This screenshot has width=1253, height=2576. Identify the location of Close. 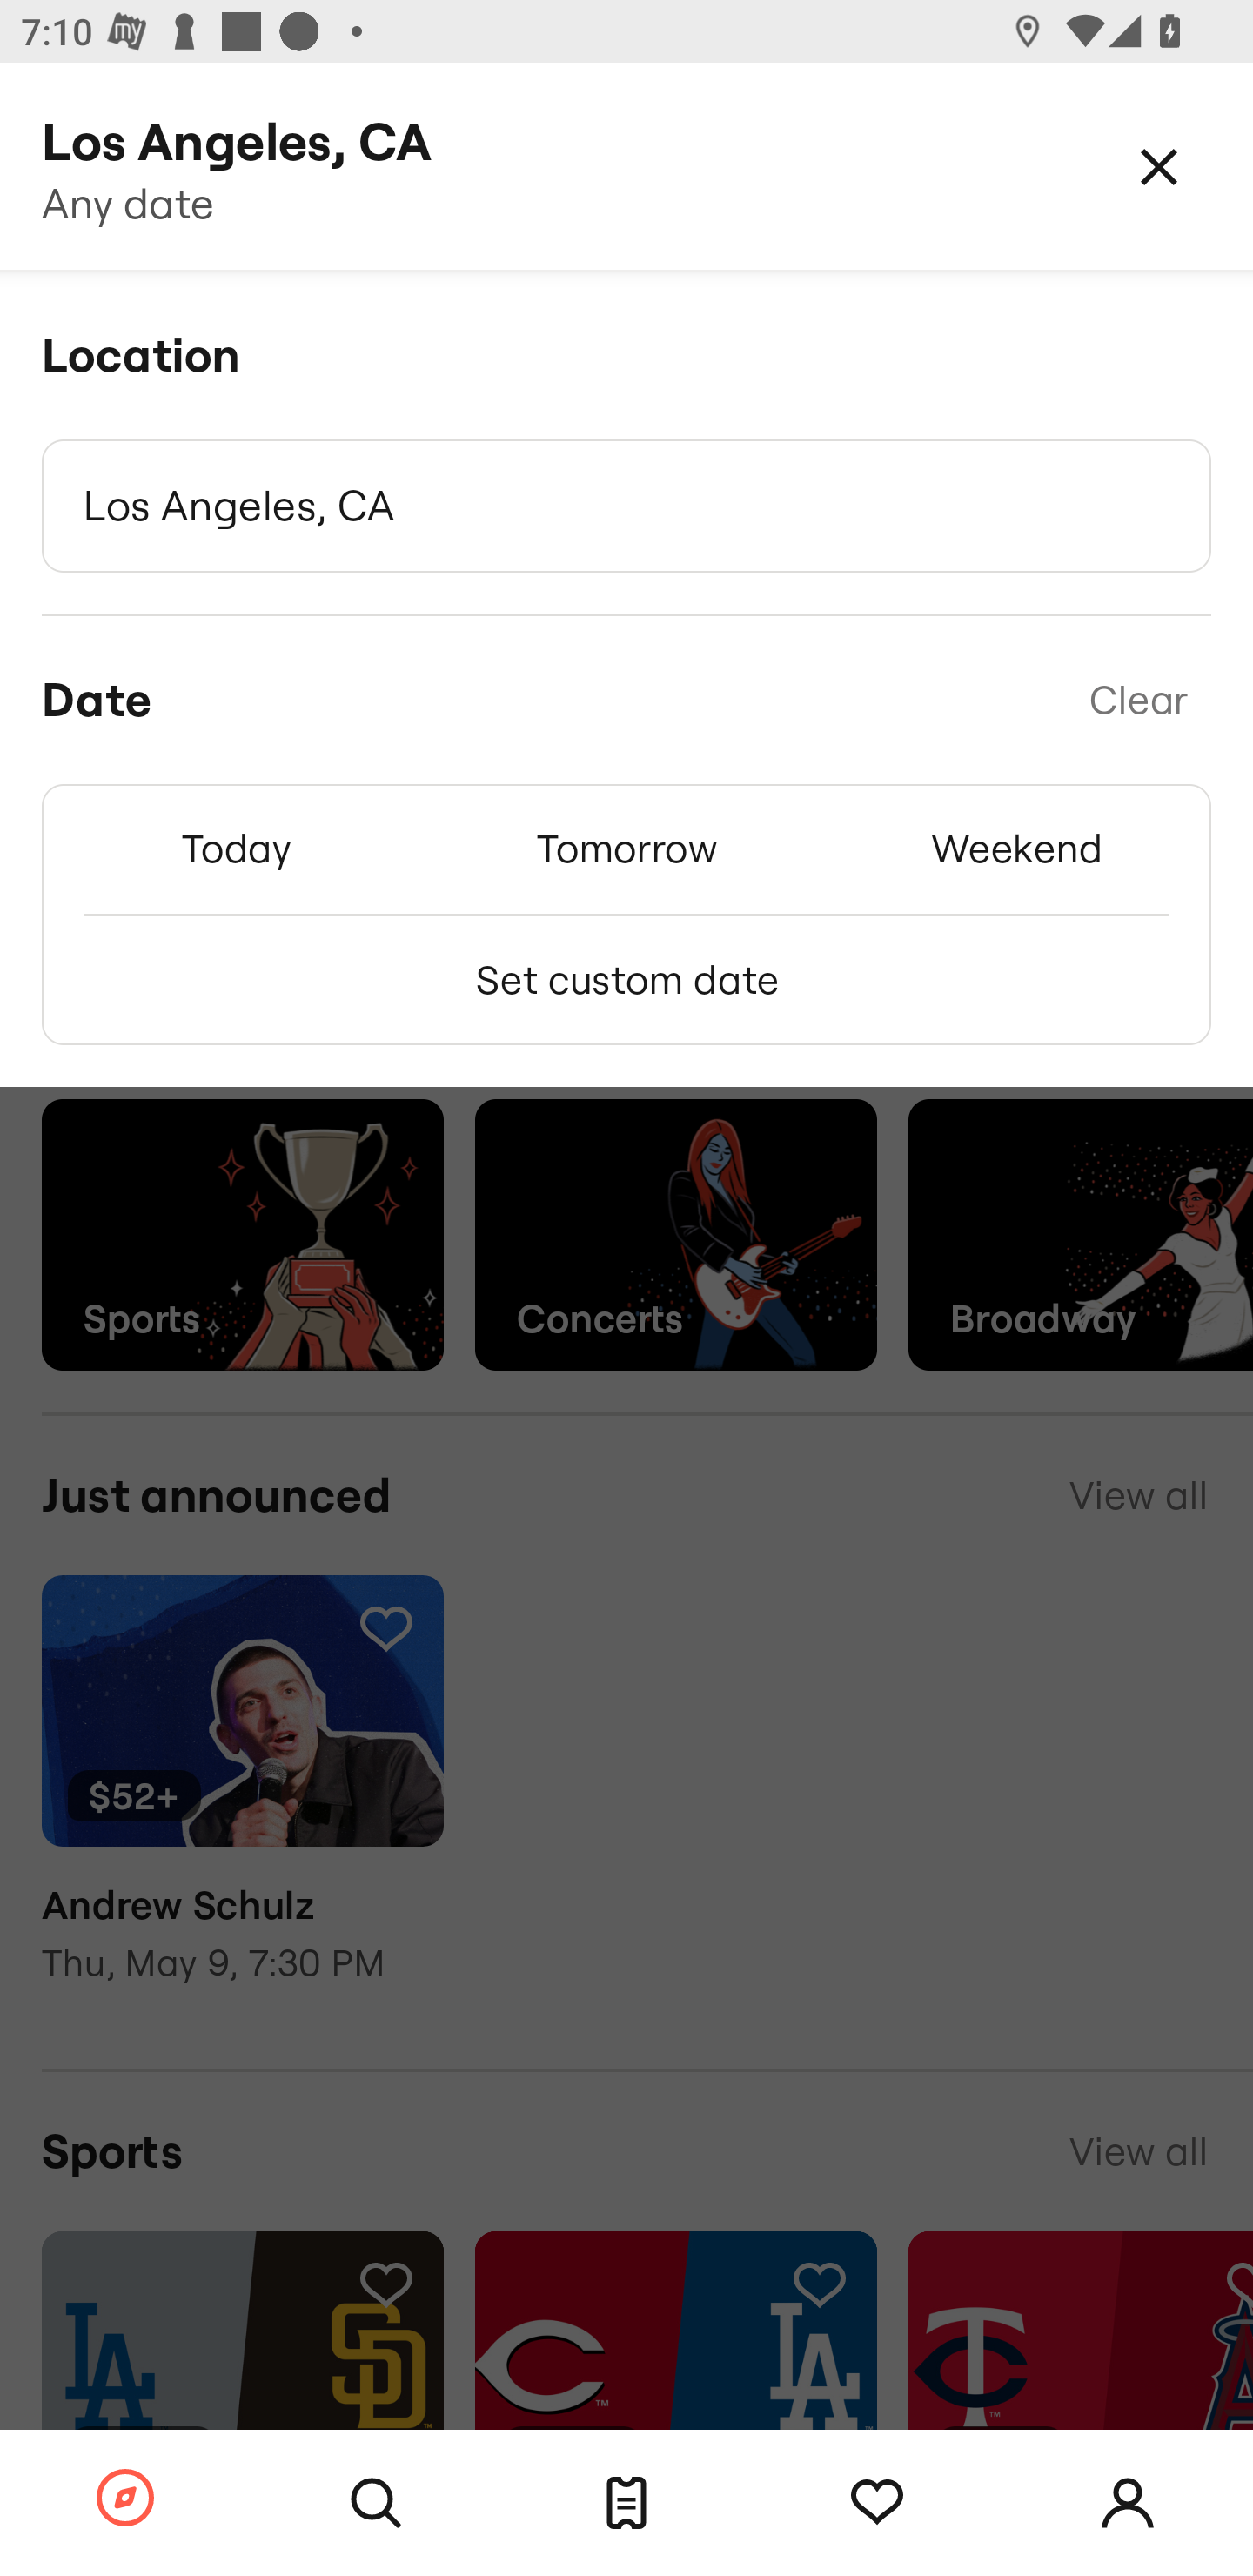
(1159, 165).